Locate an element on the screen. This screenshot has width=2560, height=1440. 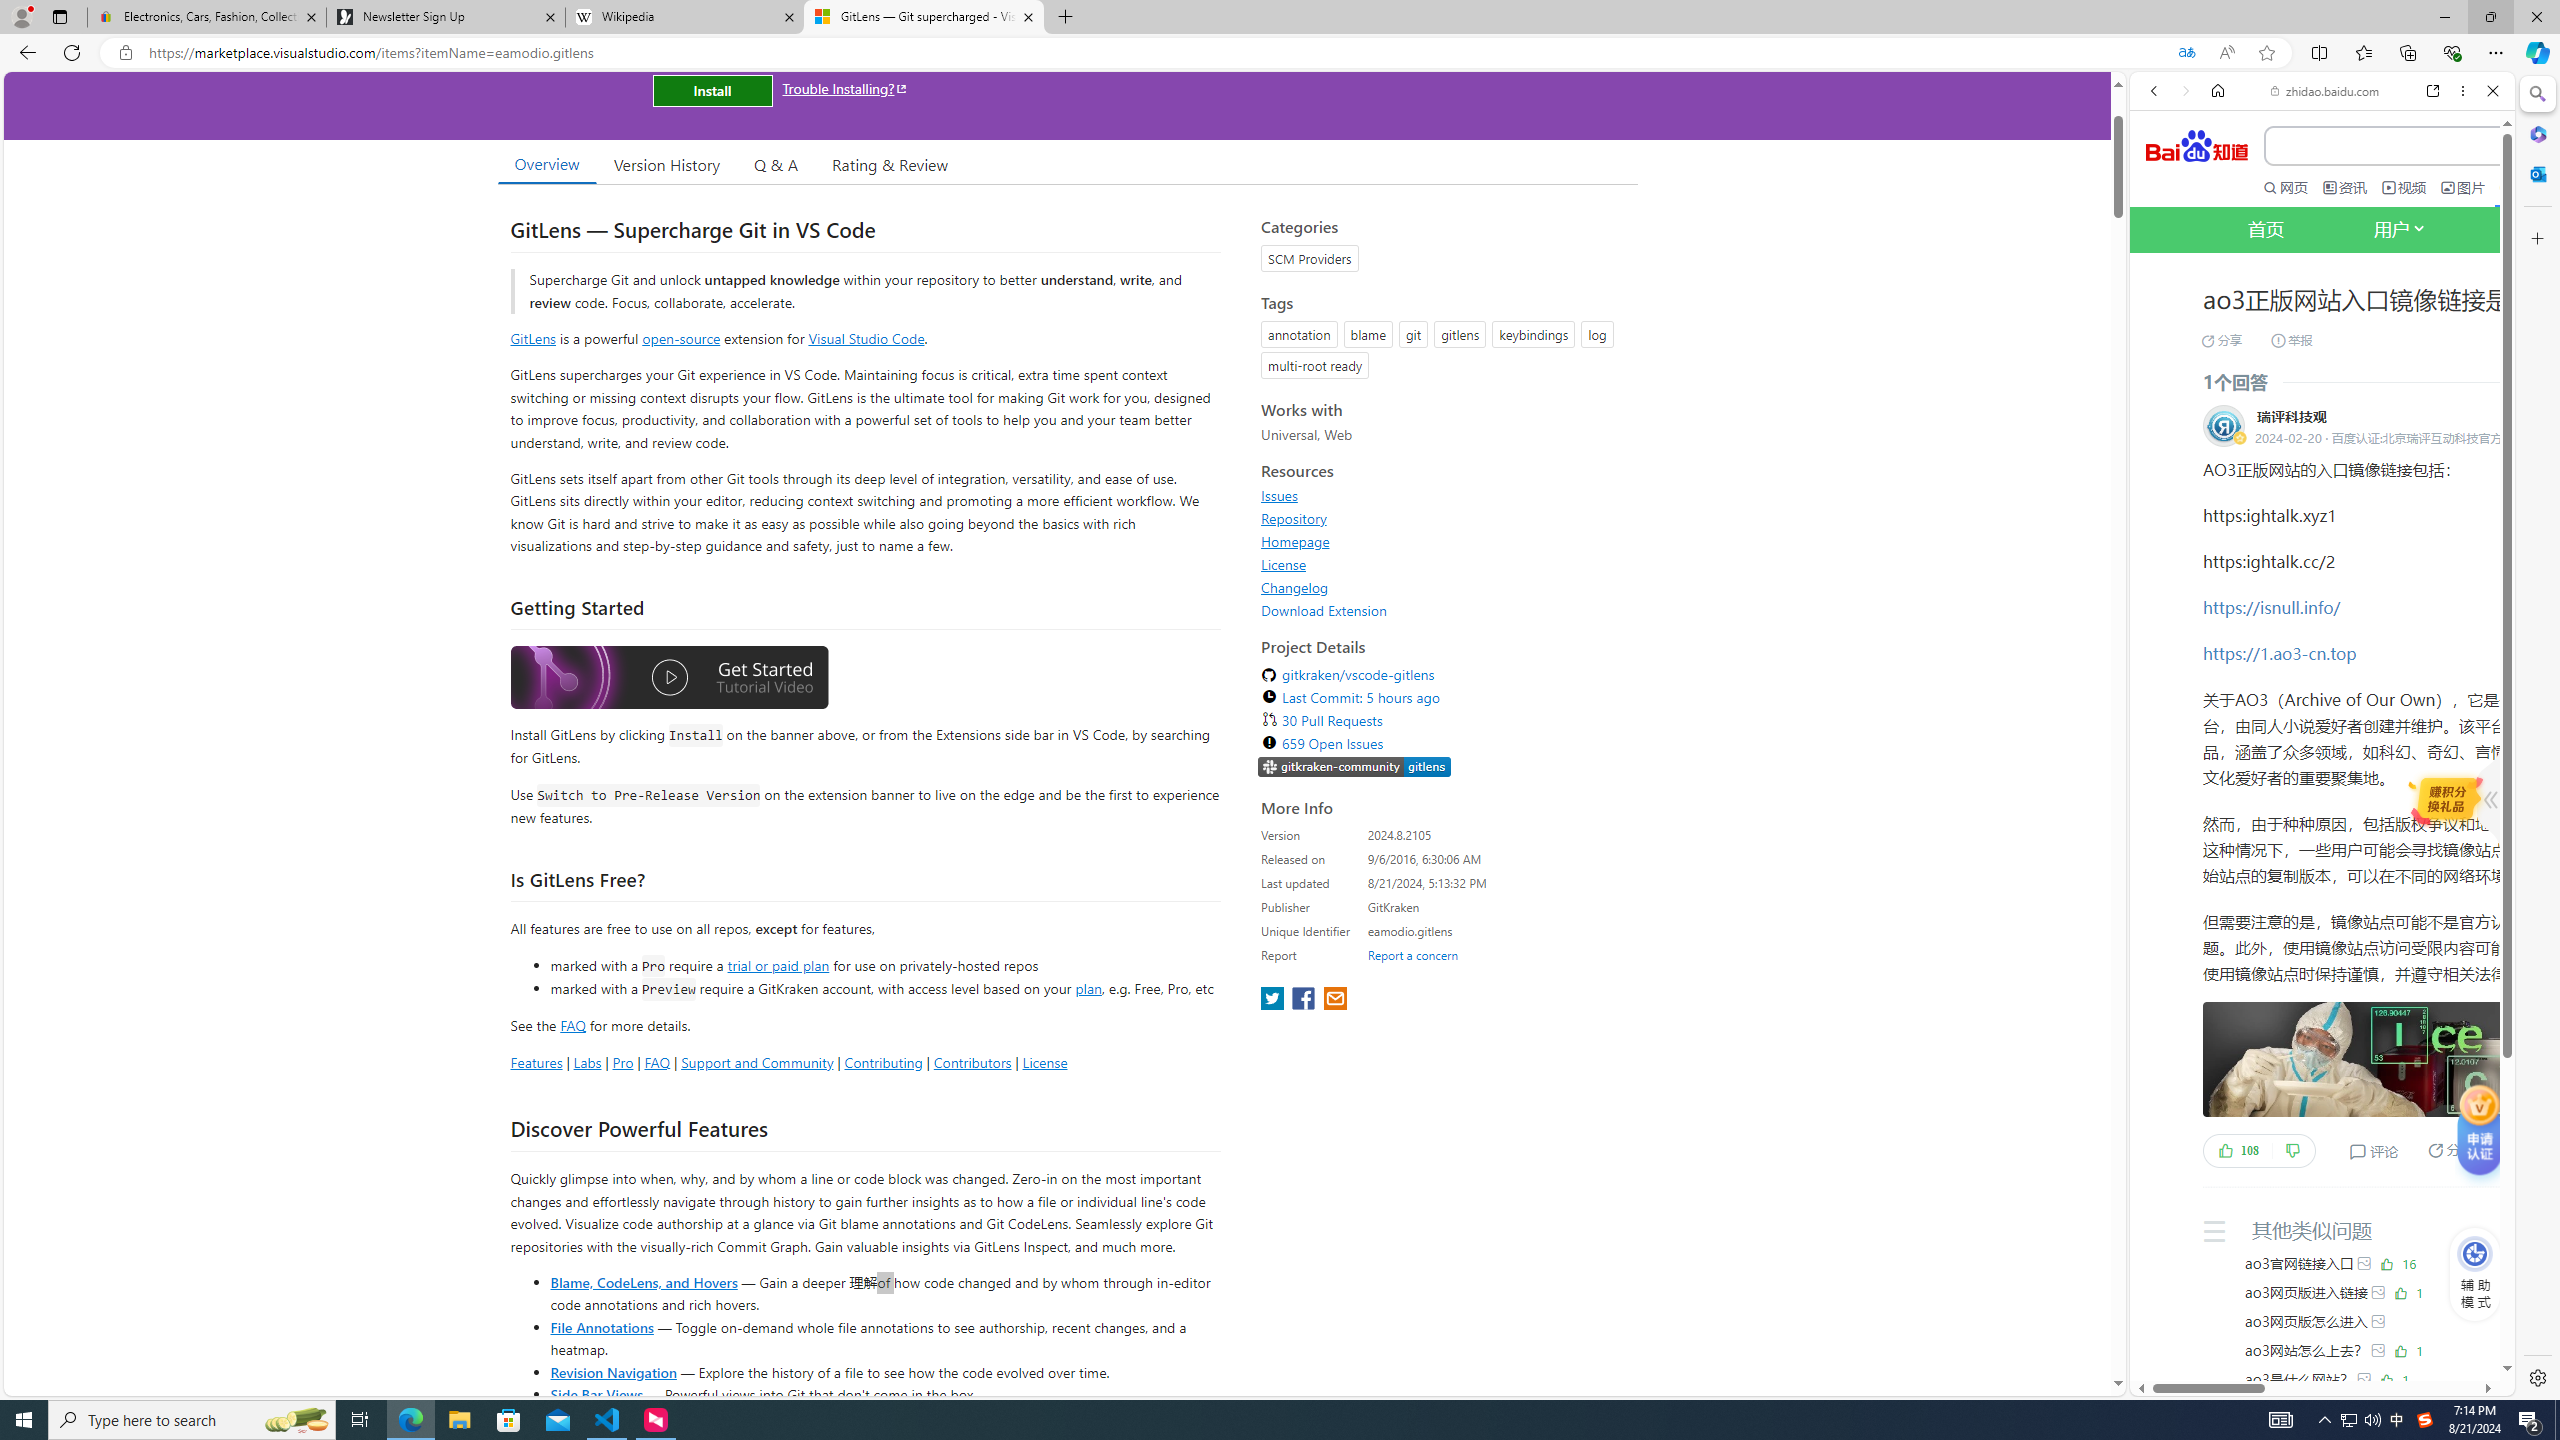
View site information is located at coordinates (124, 53).